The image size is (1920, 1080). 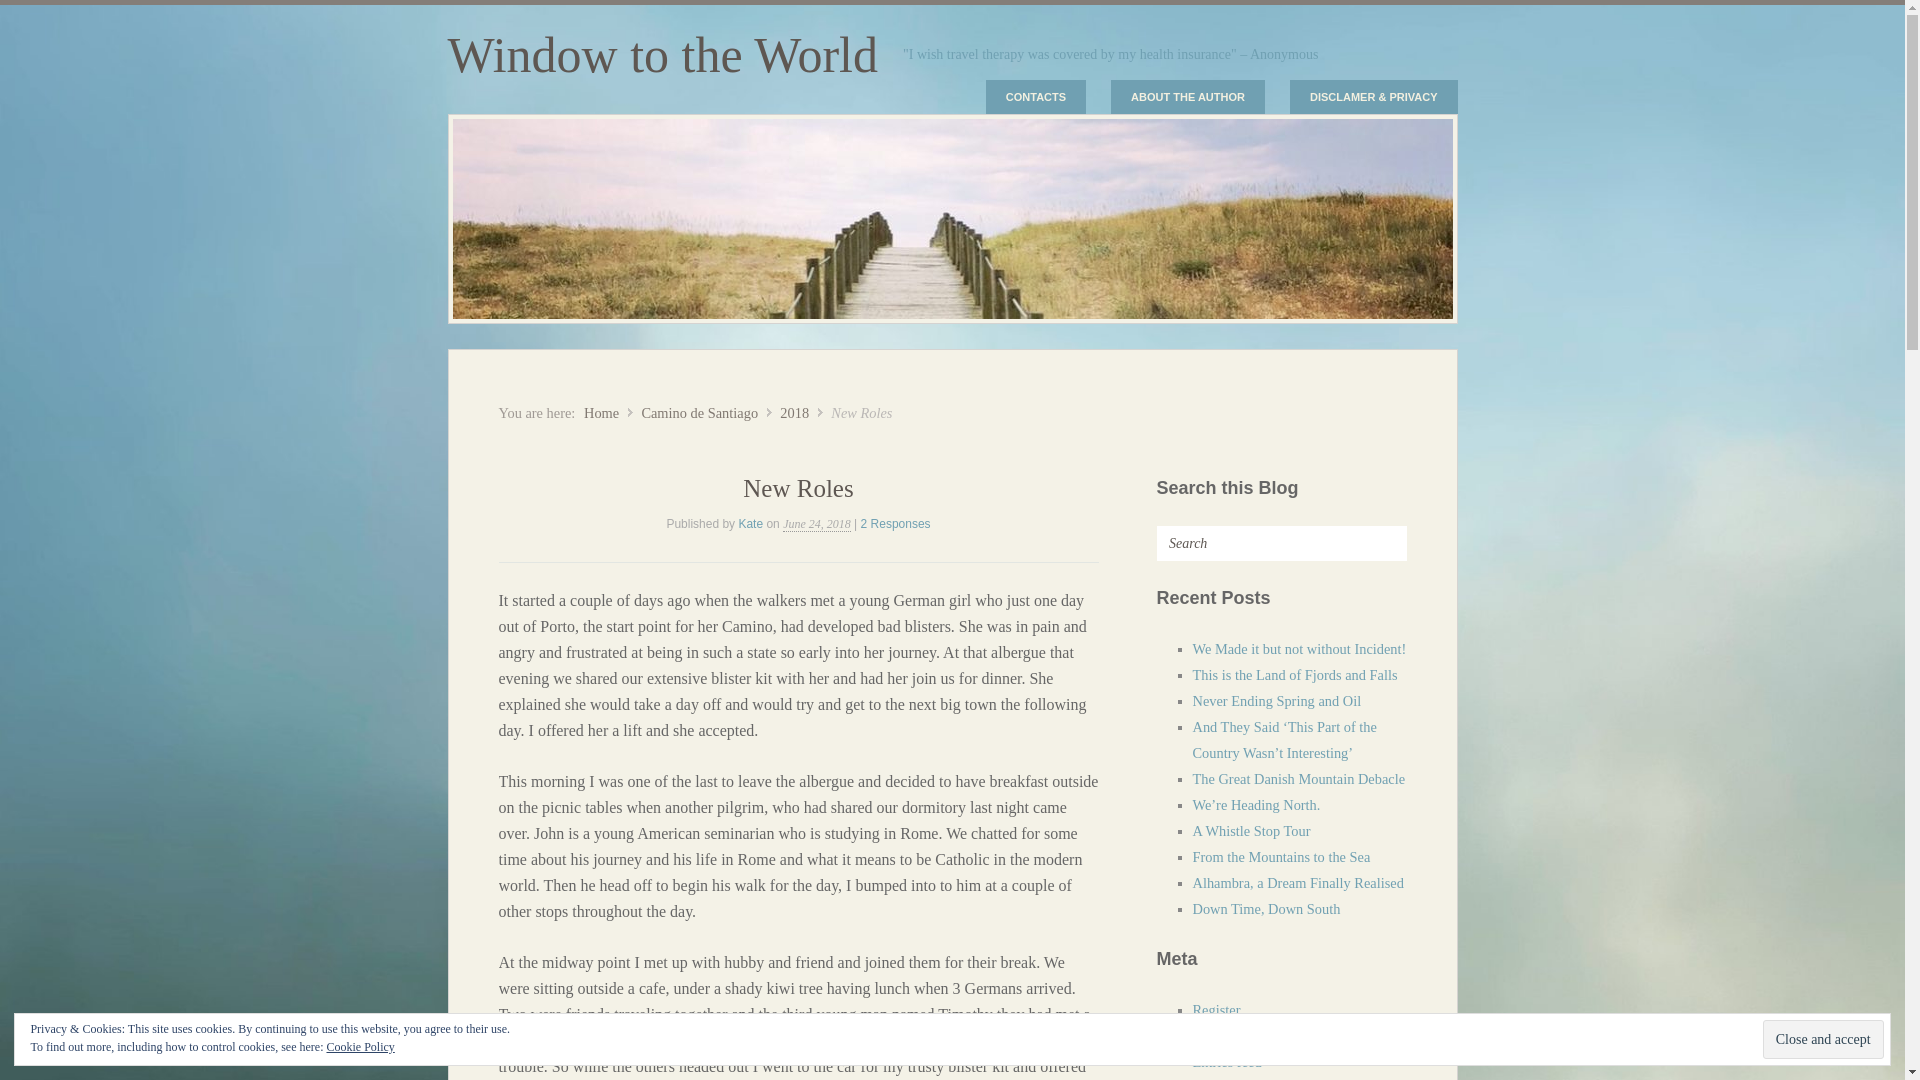 I want to click on 2 Responses, so click(x=896, y=524).